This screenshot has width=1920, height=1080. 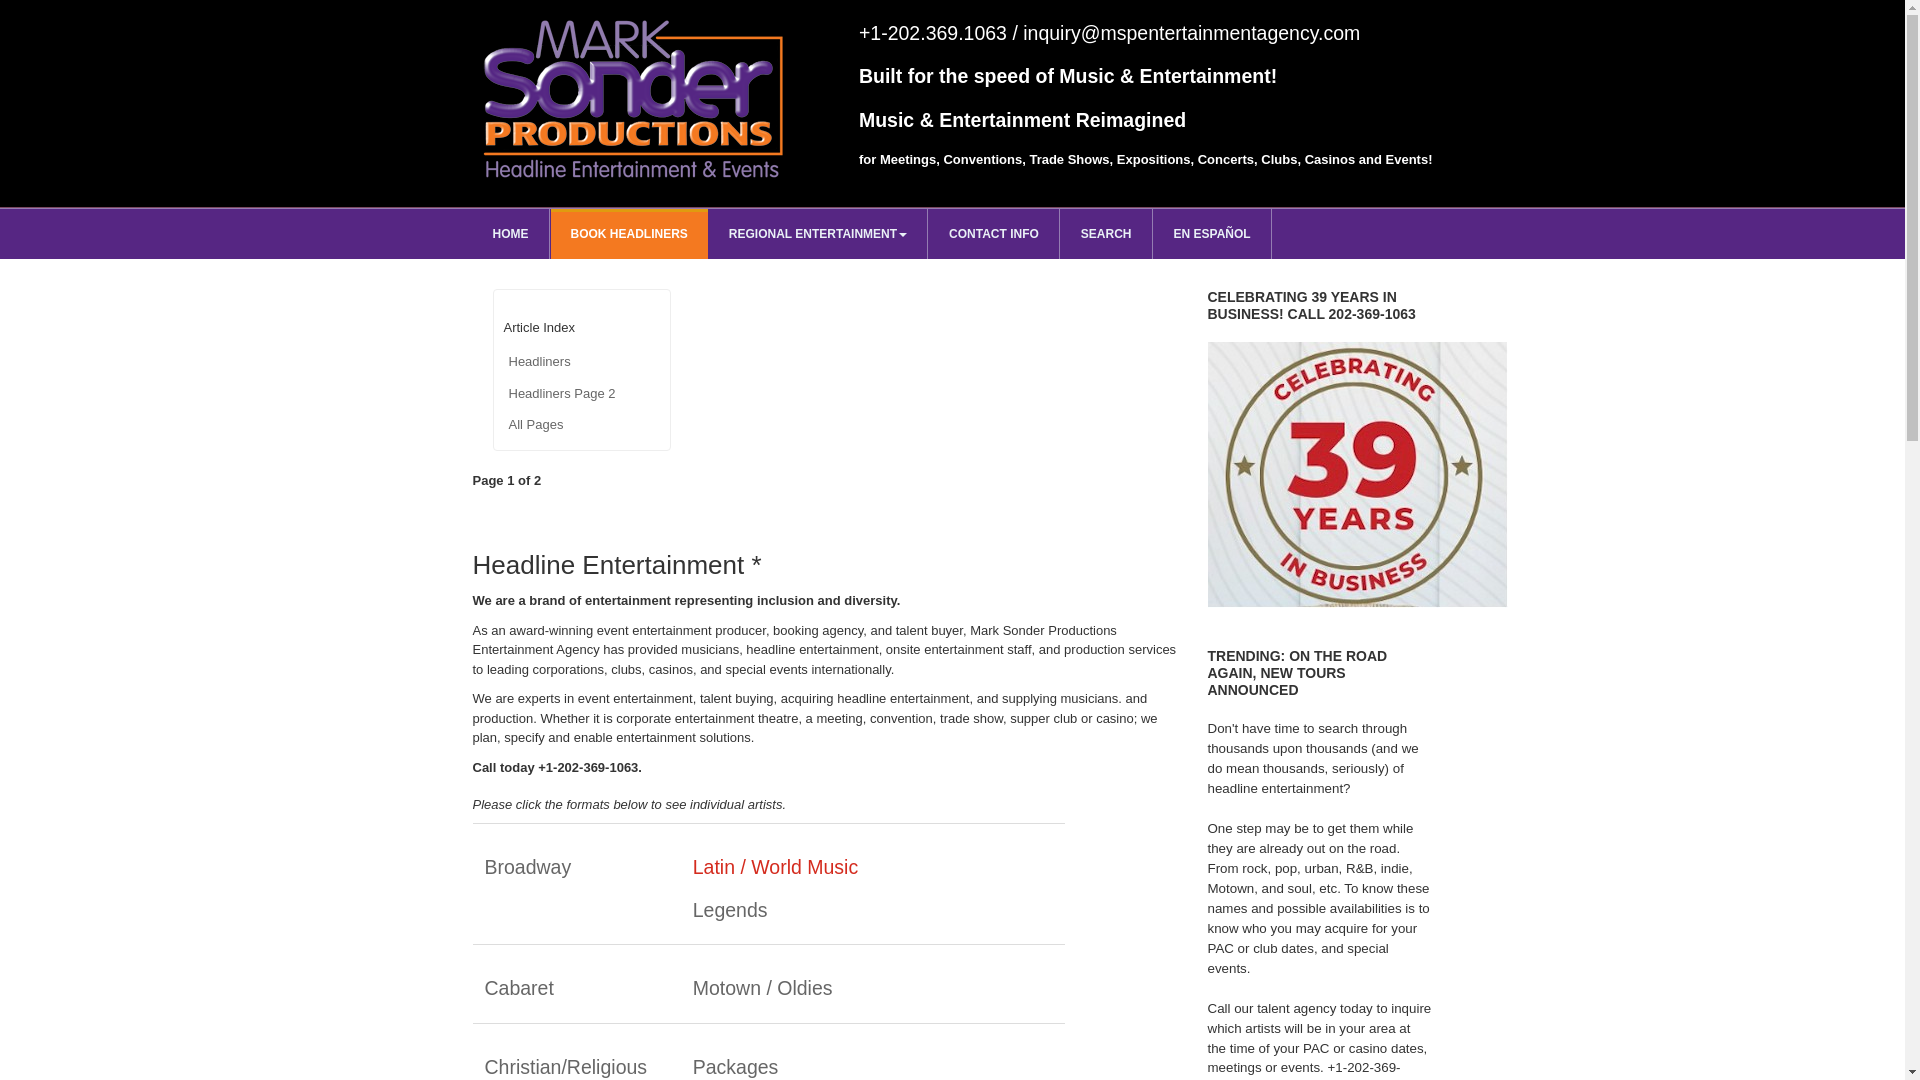 I want to click on CONTACT INFO, so click(x=994, y=234).